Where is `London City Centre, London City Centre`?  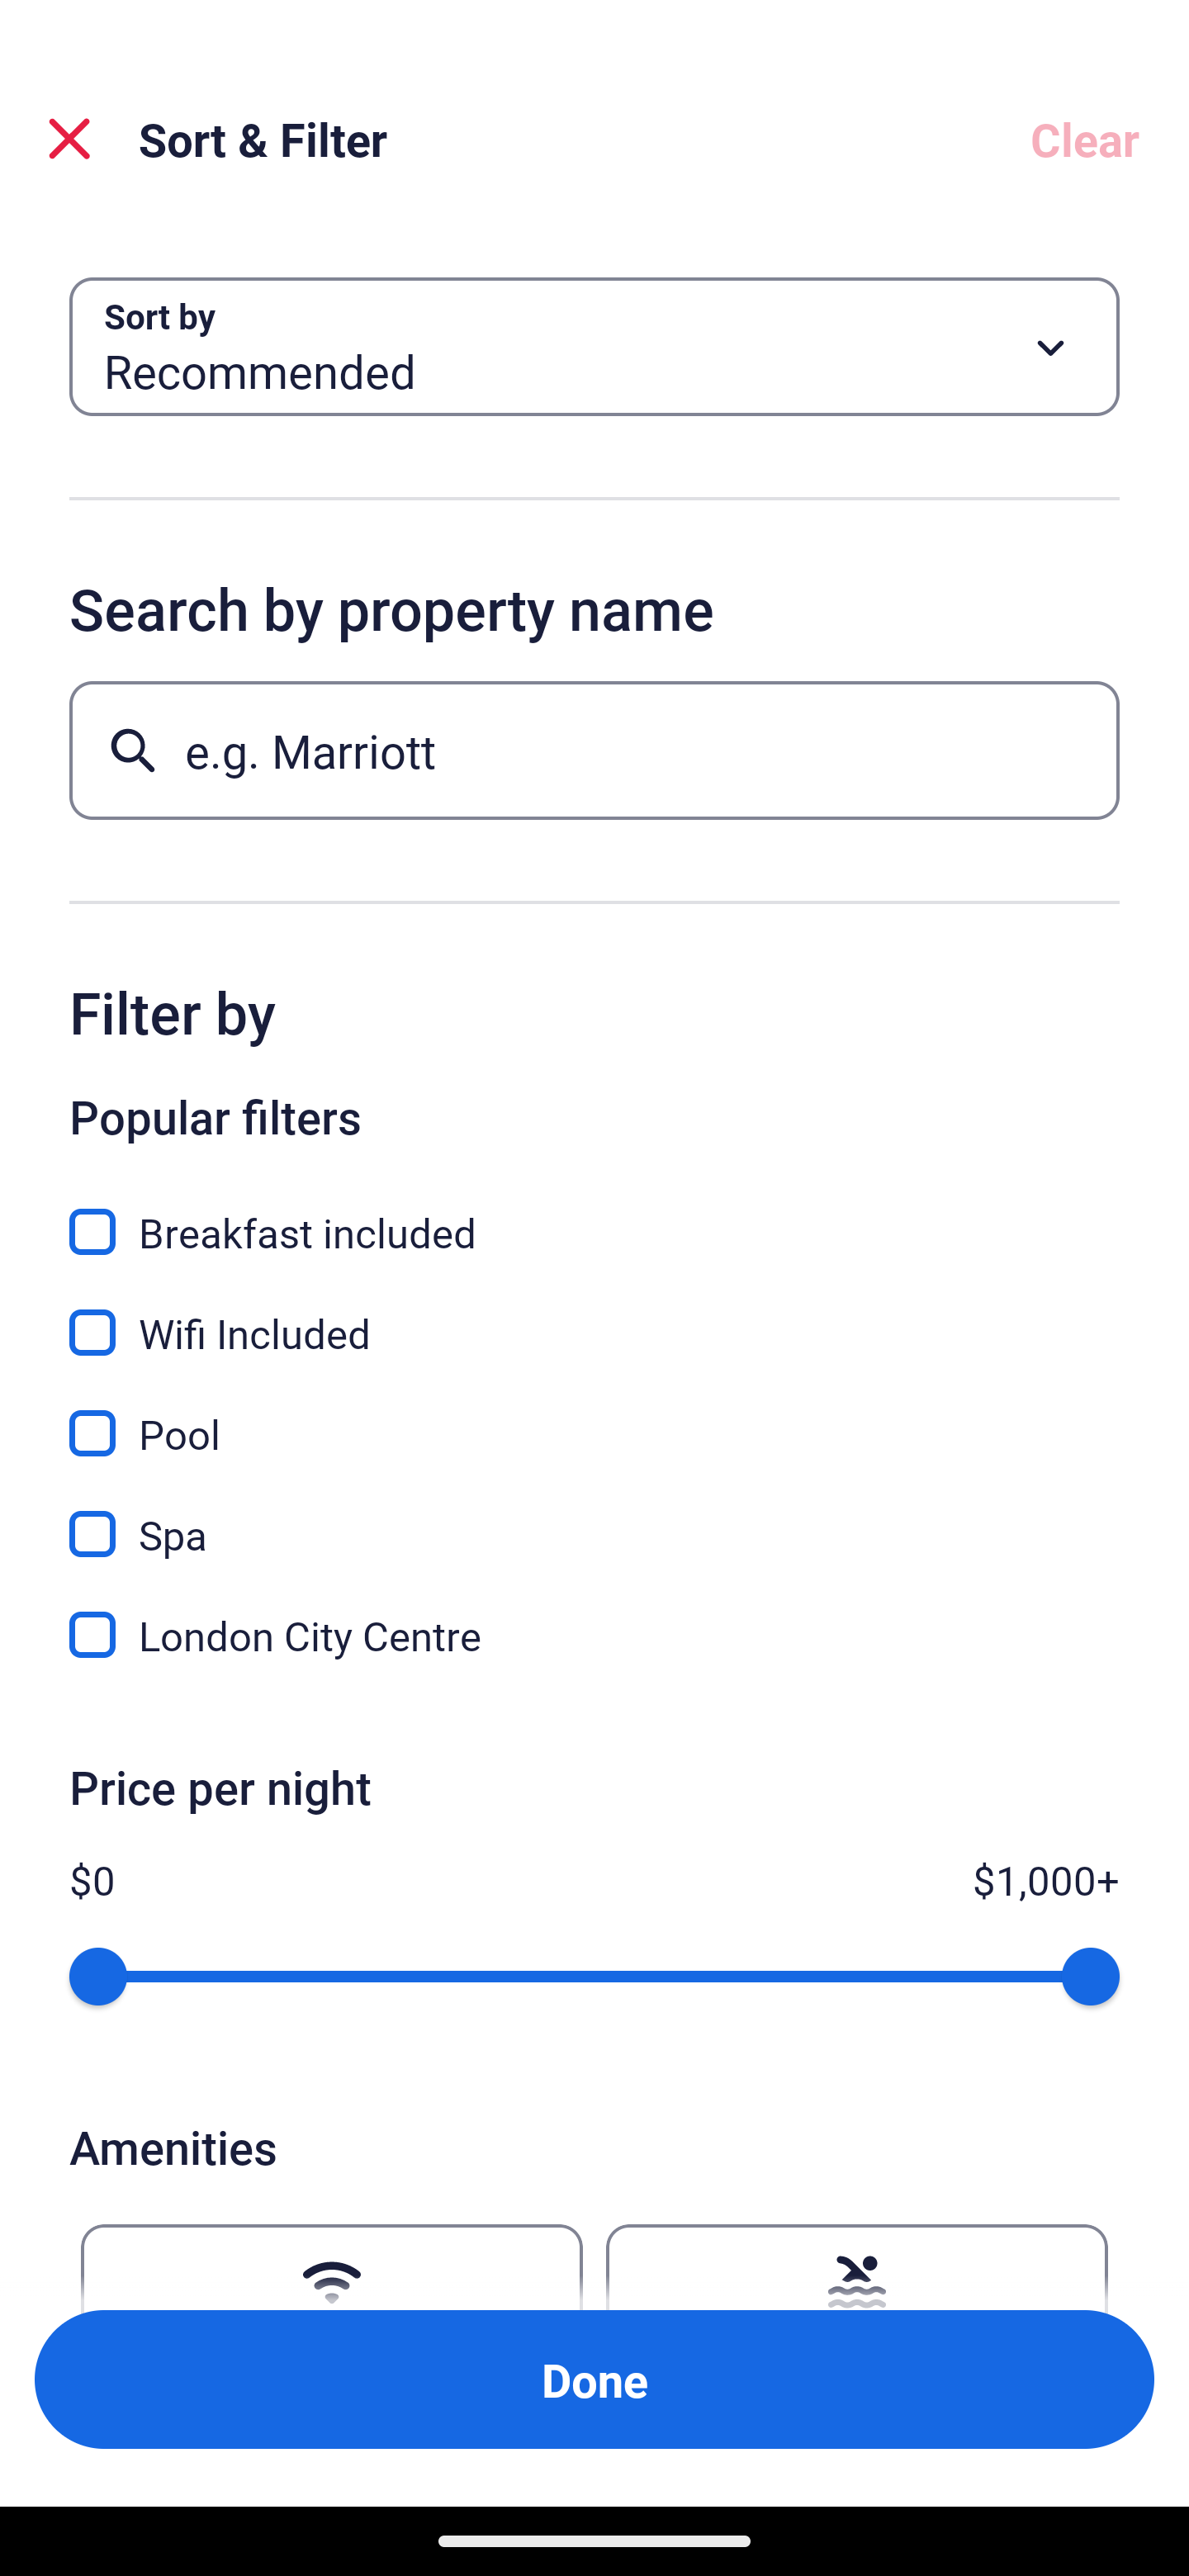 London City Centre, London City Centre is located at coordinates (594, 1635).